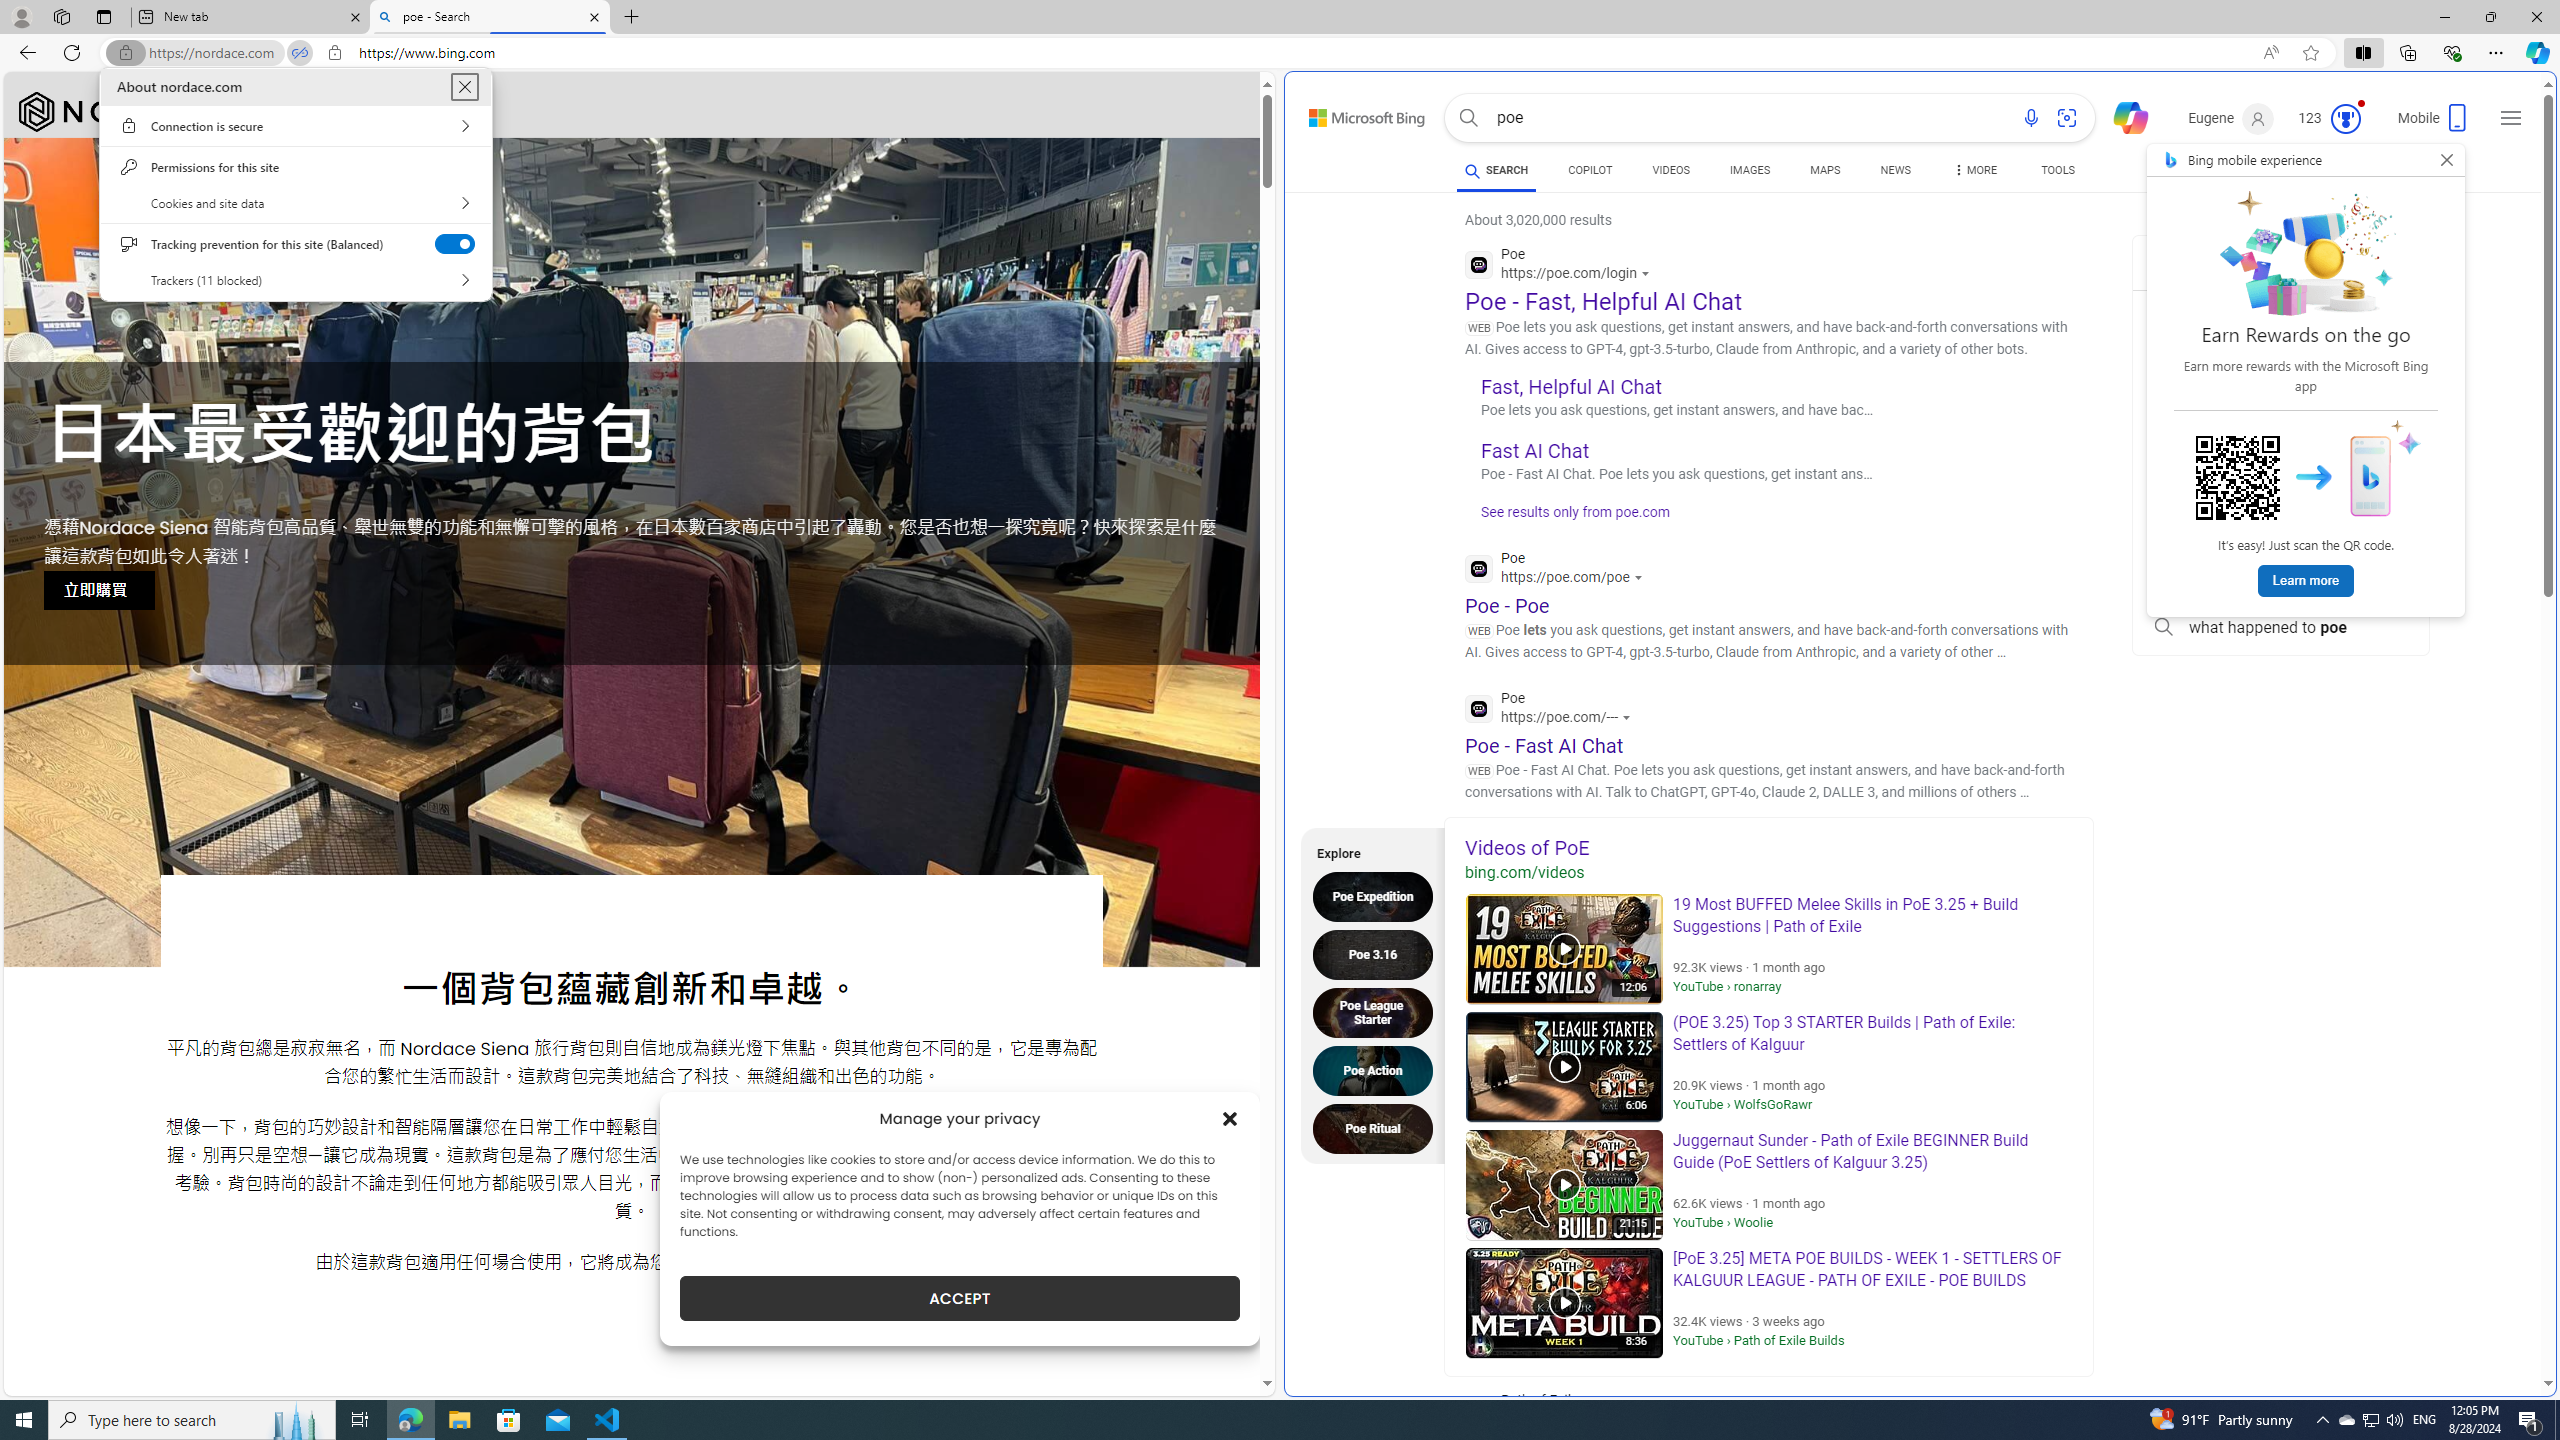  Describe the element at coordinates (296, 1420) in the screenshot. I see `Back to Bing search` at that location.